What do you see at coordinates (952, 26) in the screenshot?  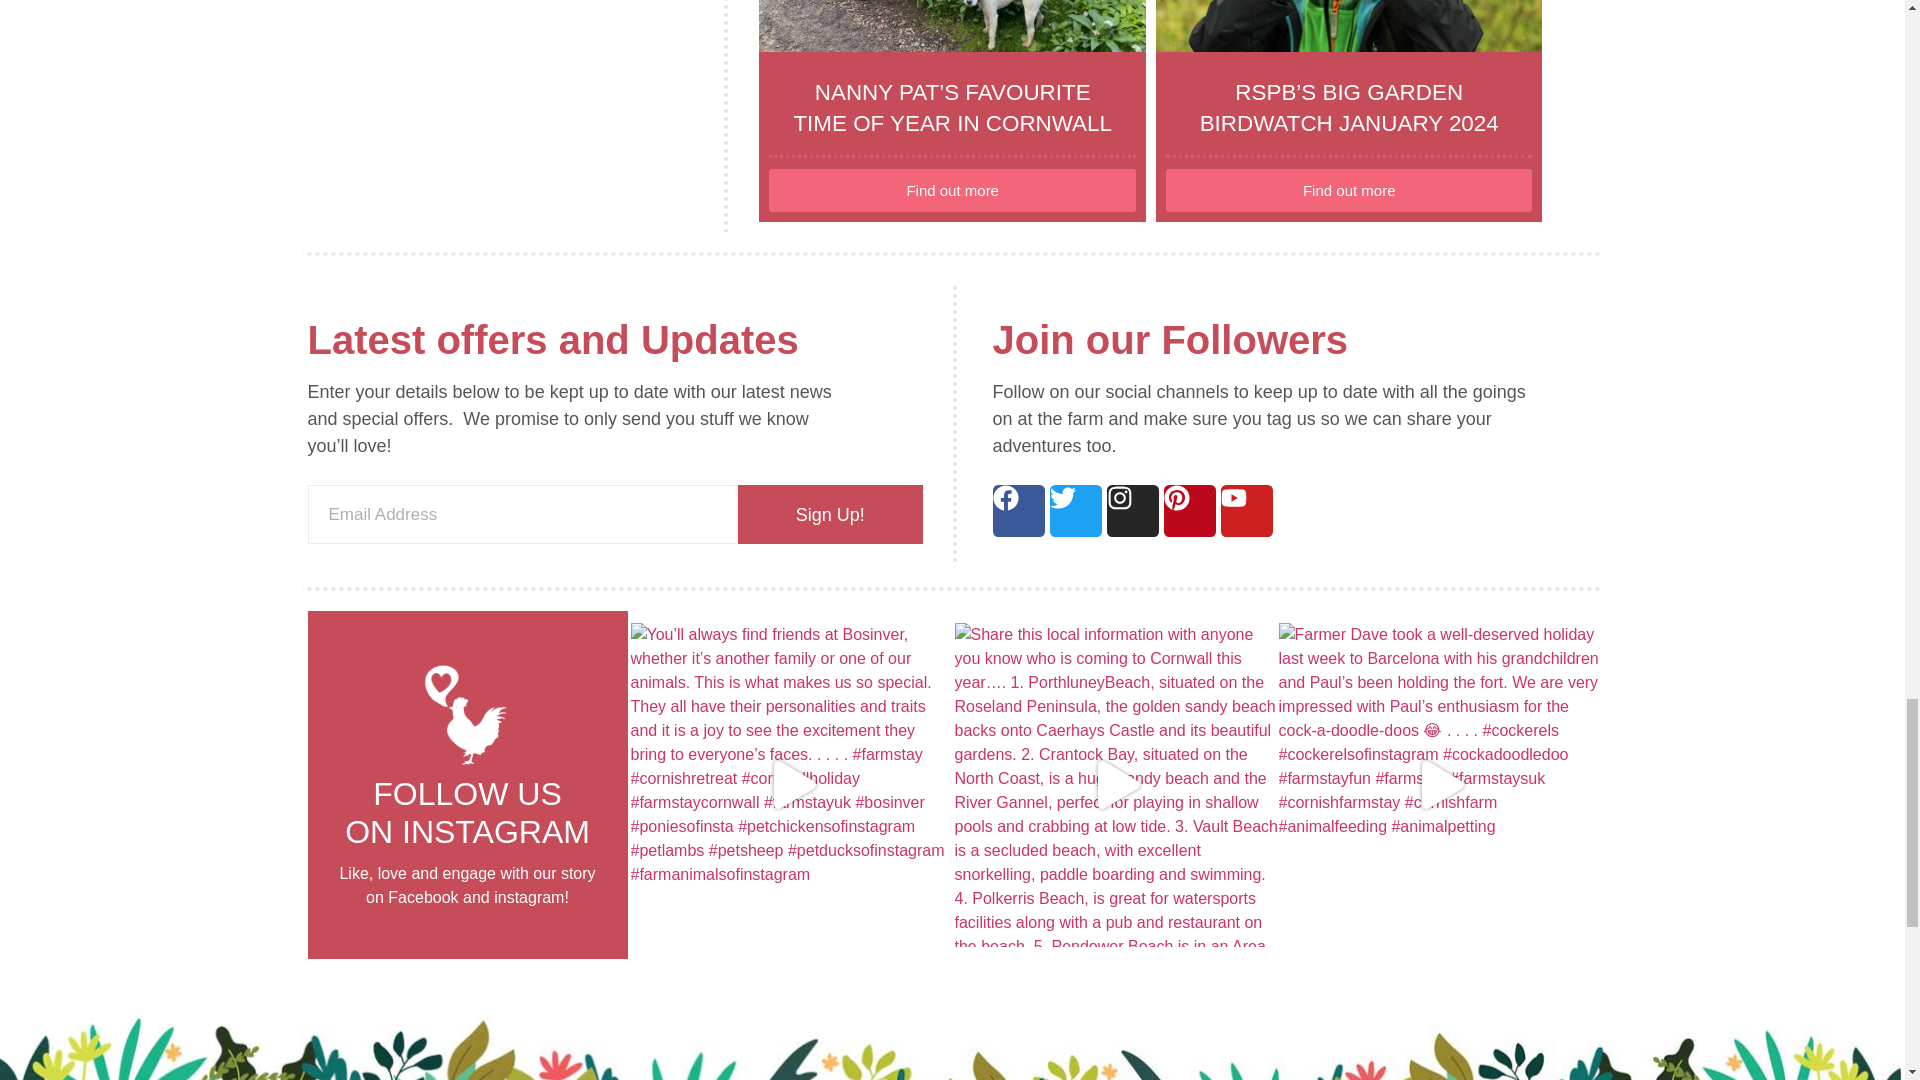 I see `pat with azealia flowers` at bounding box center [952, 26].